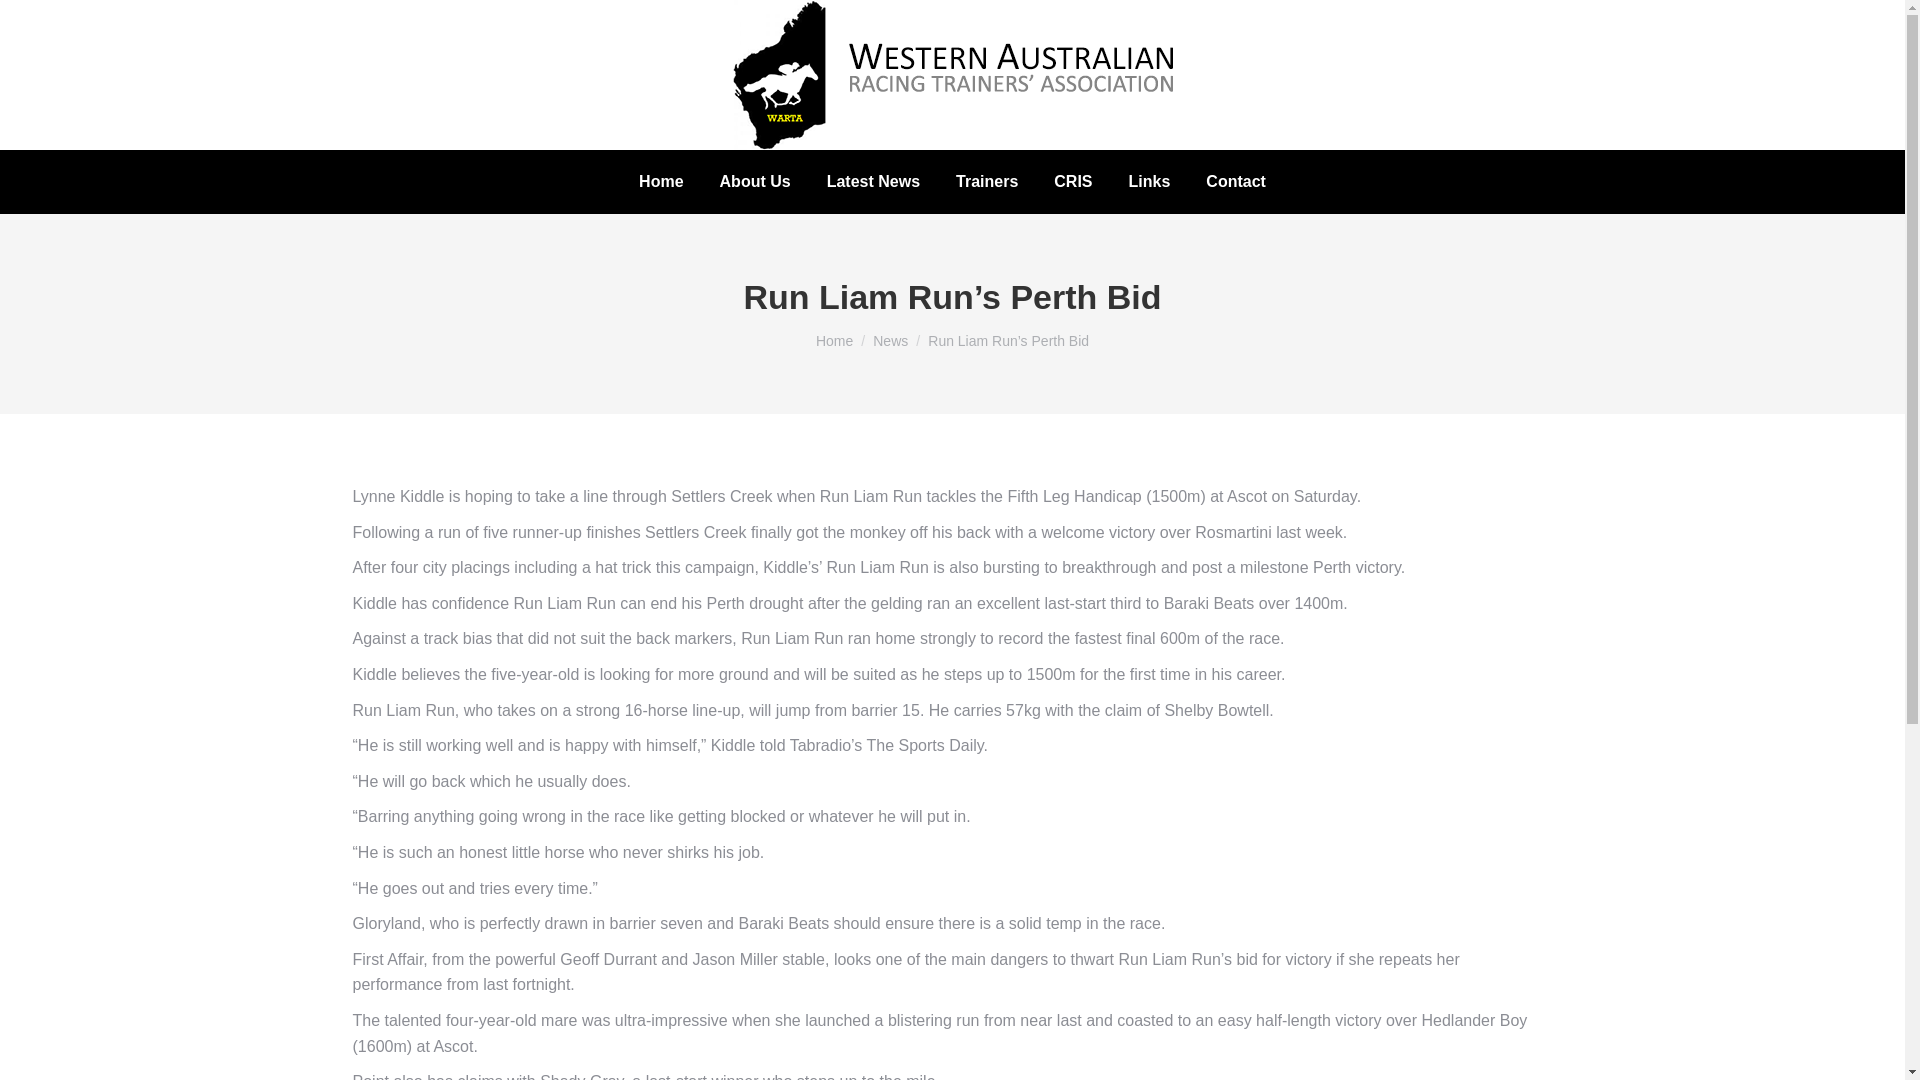 The image size is (1920, 1080). Describe the element at coordinates (834, 340) in the screenshot. I see `Home` at that location.